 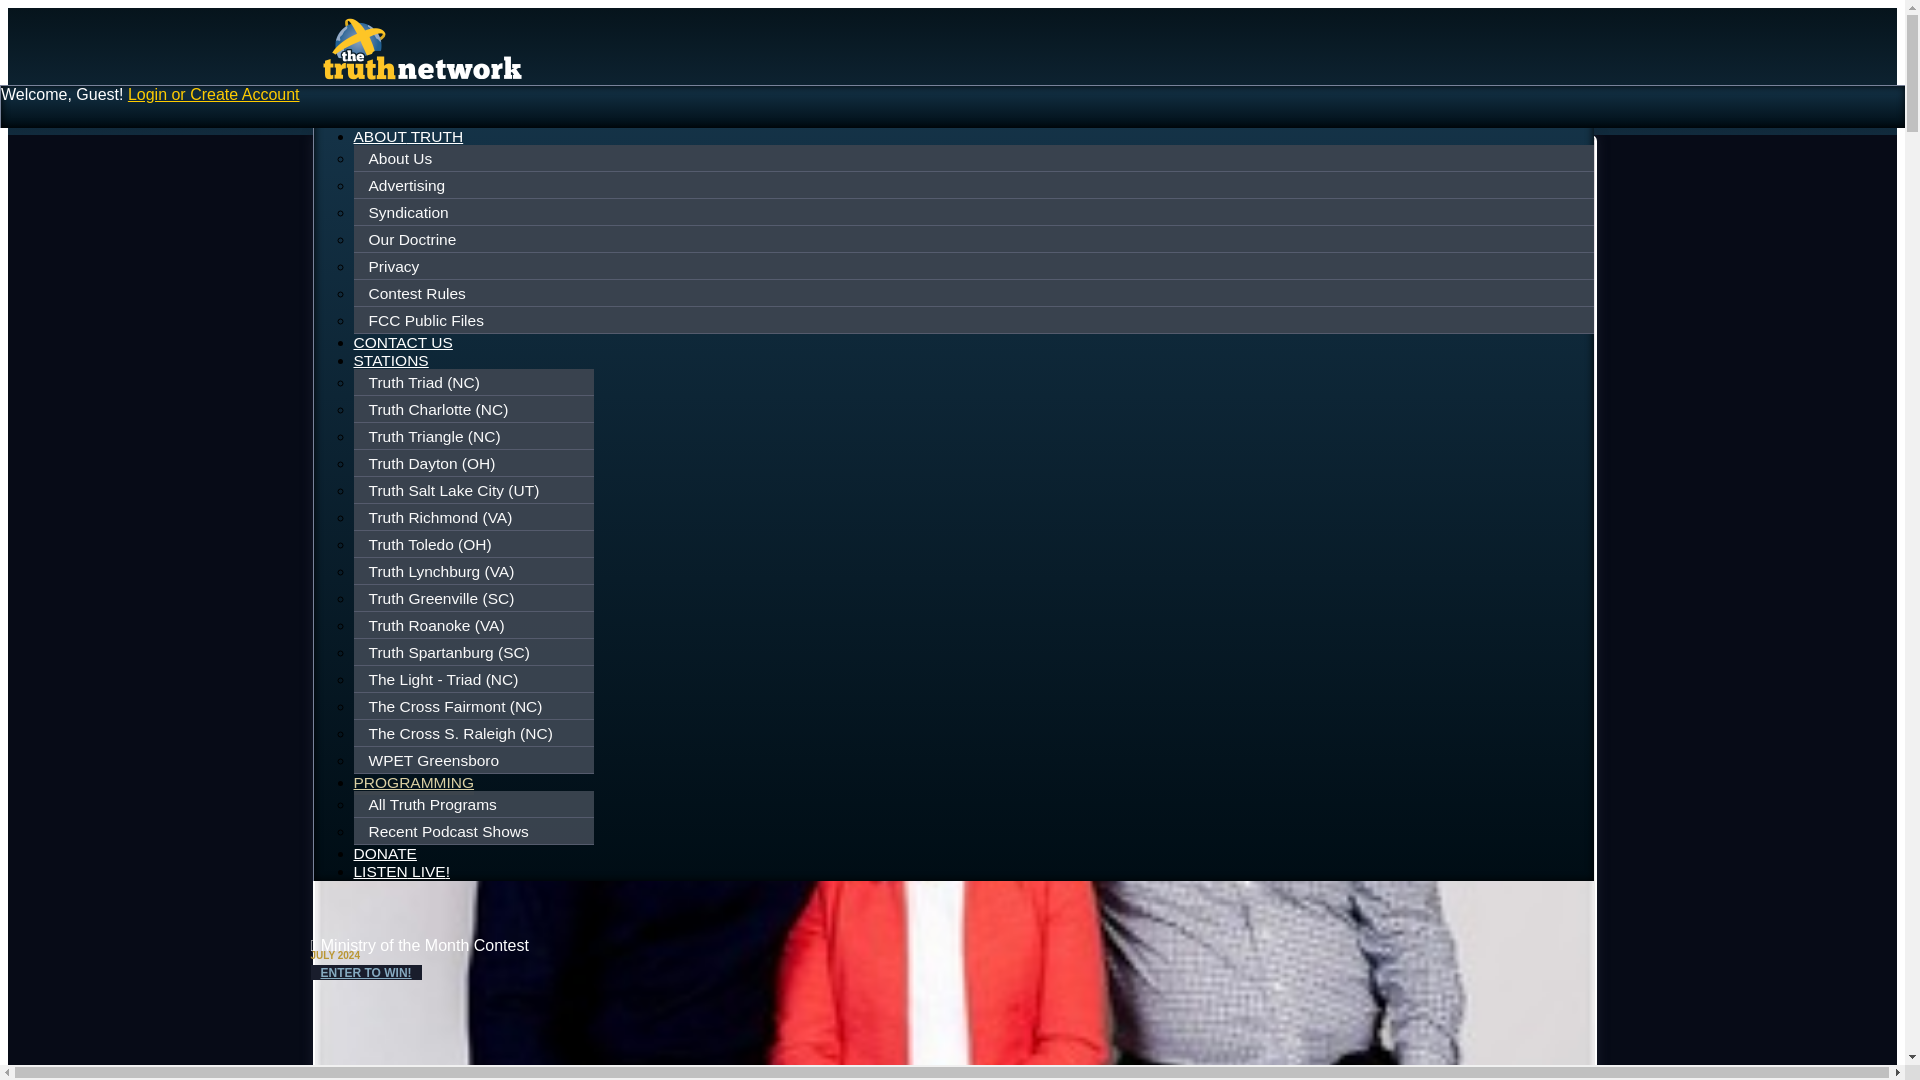 What do you see at coordinates (975, 267) in the screenshot?
I see `Privacy` at bounding box center [975, 267].